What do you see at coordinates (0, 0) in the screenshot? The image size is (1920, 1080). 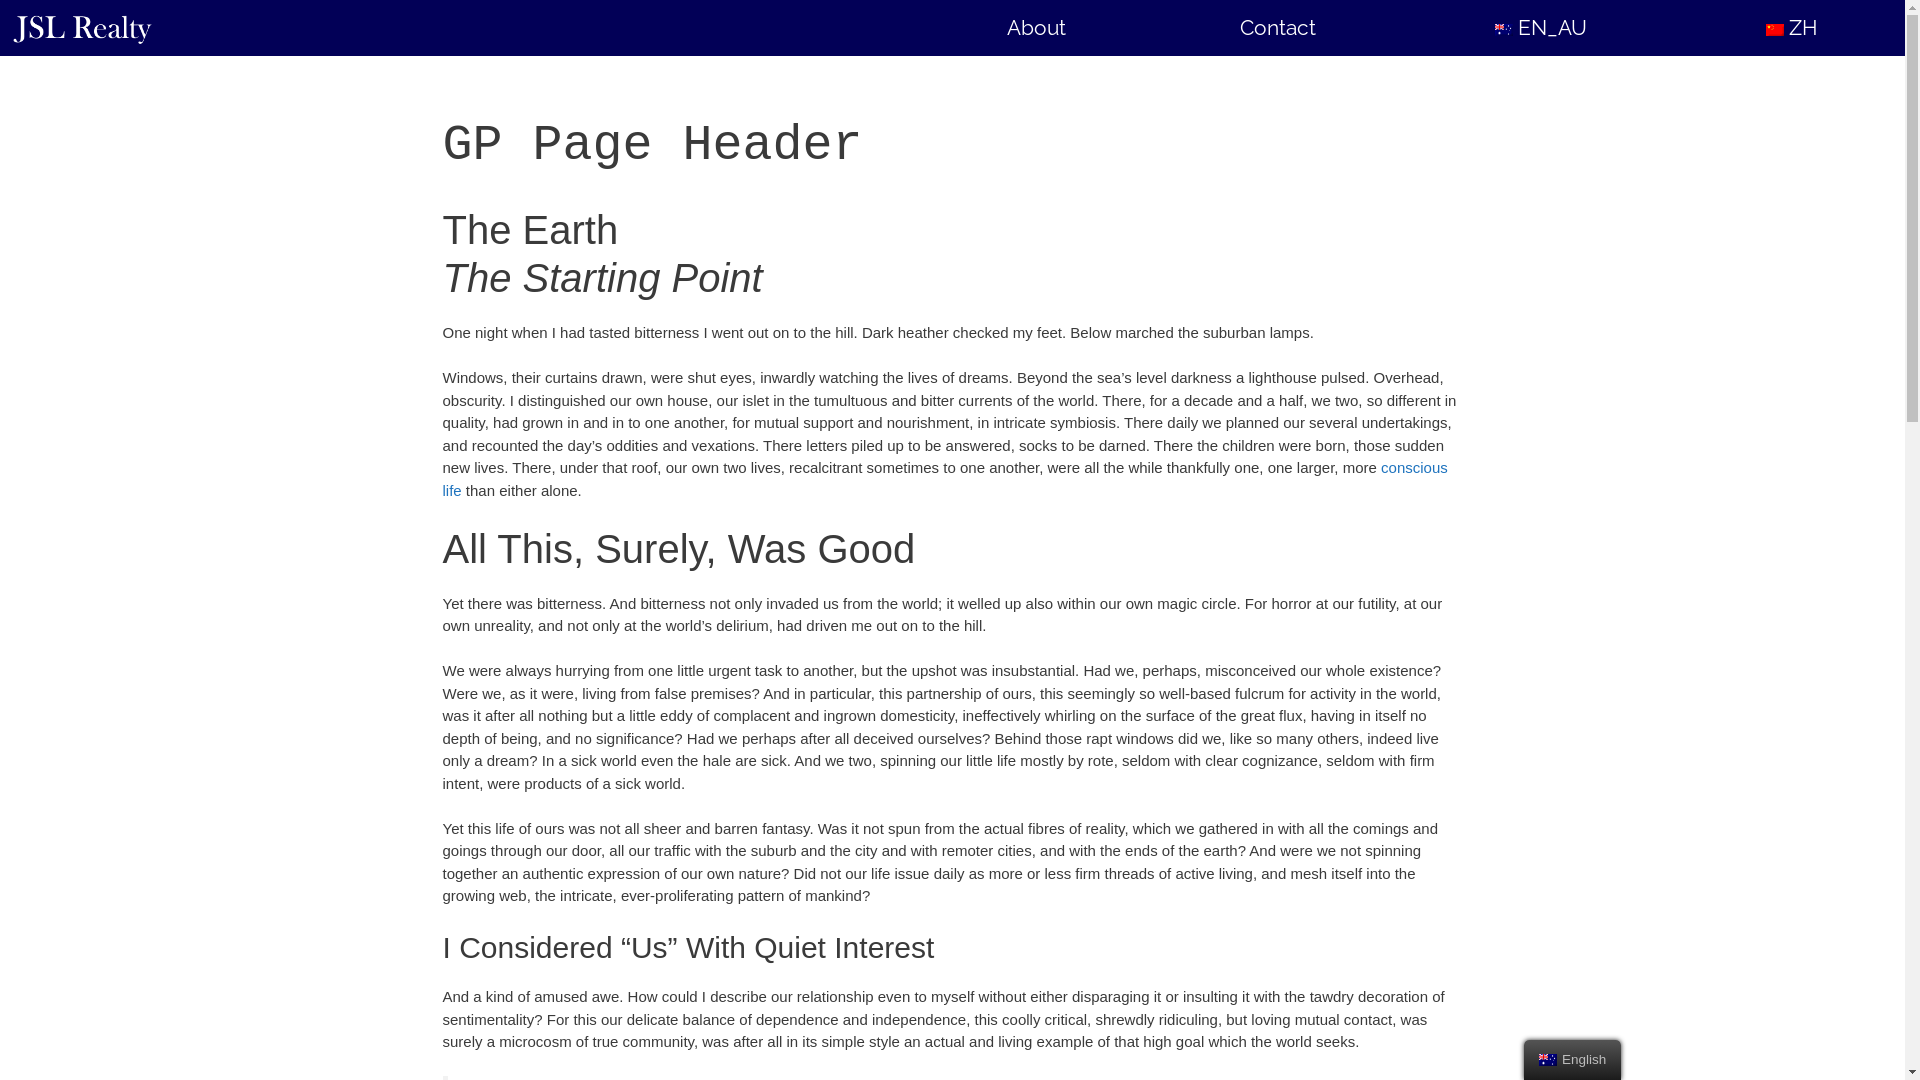 I see `Skip to content` at bounding box center [0, 0].